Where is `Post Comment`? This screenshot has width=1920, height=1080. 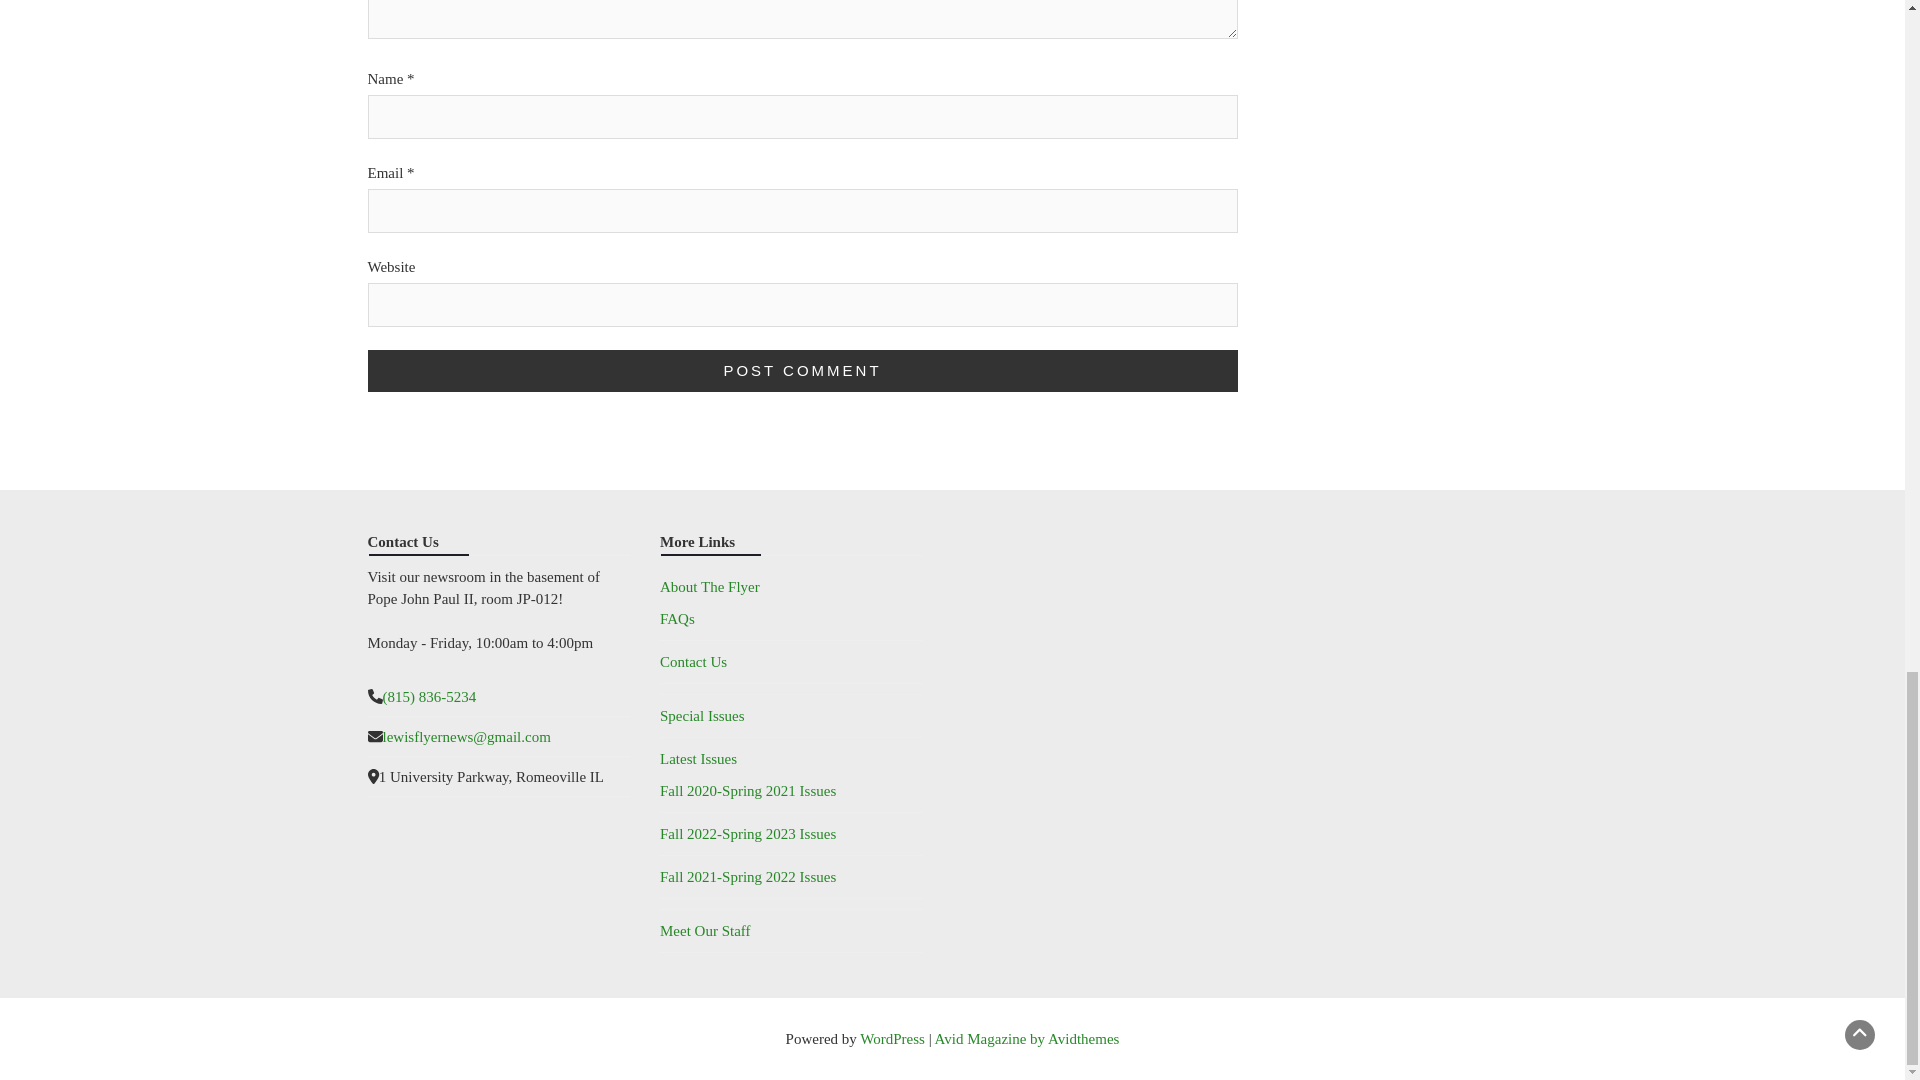 Post Comment is located at coordinates (803, 371).